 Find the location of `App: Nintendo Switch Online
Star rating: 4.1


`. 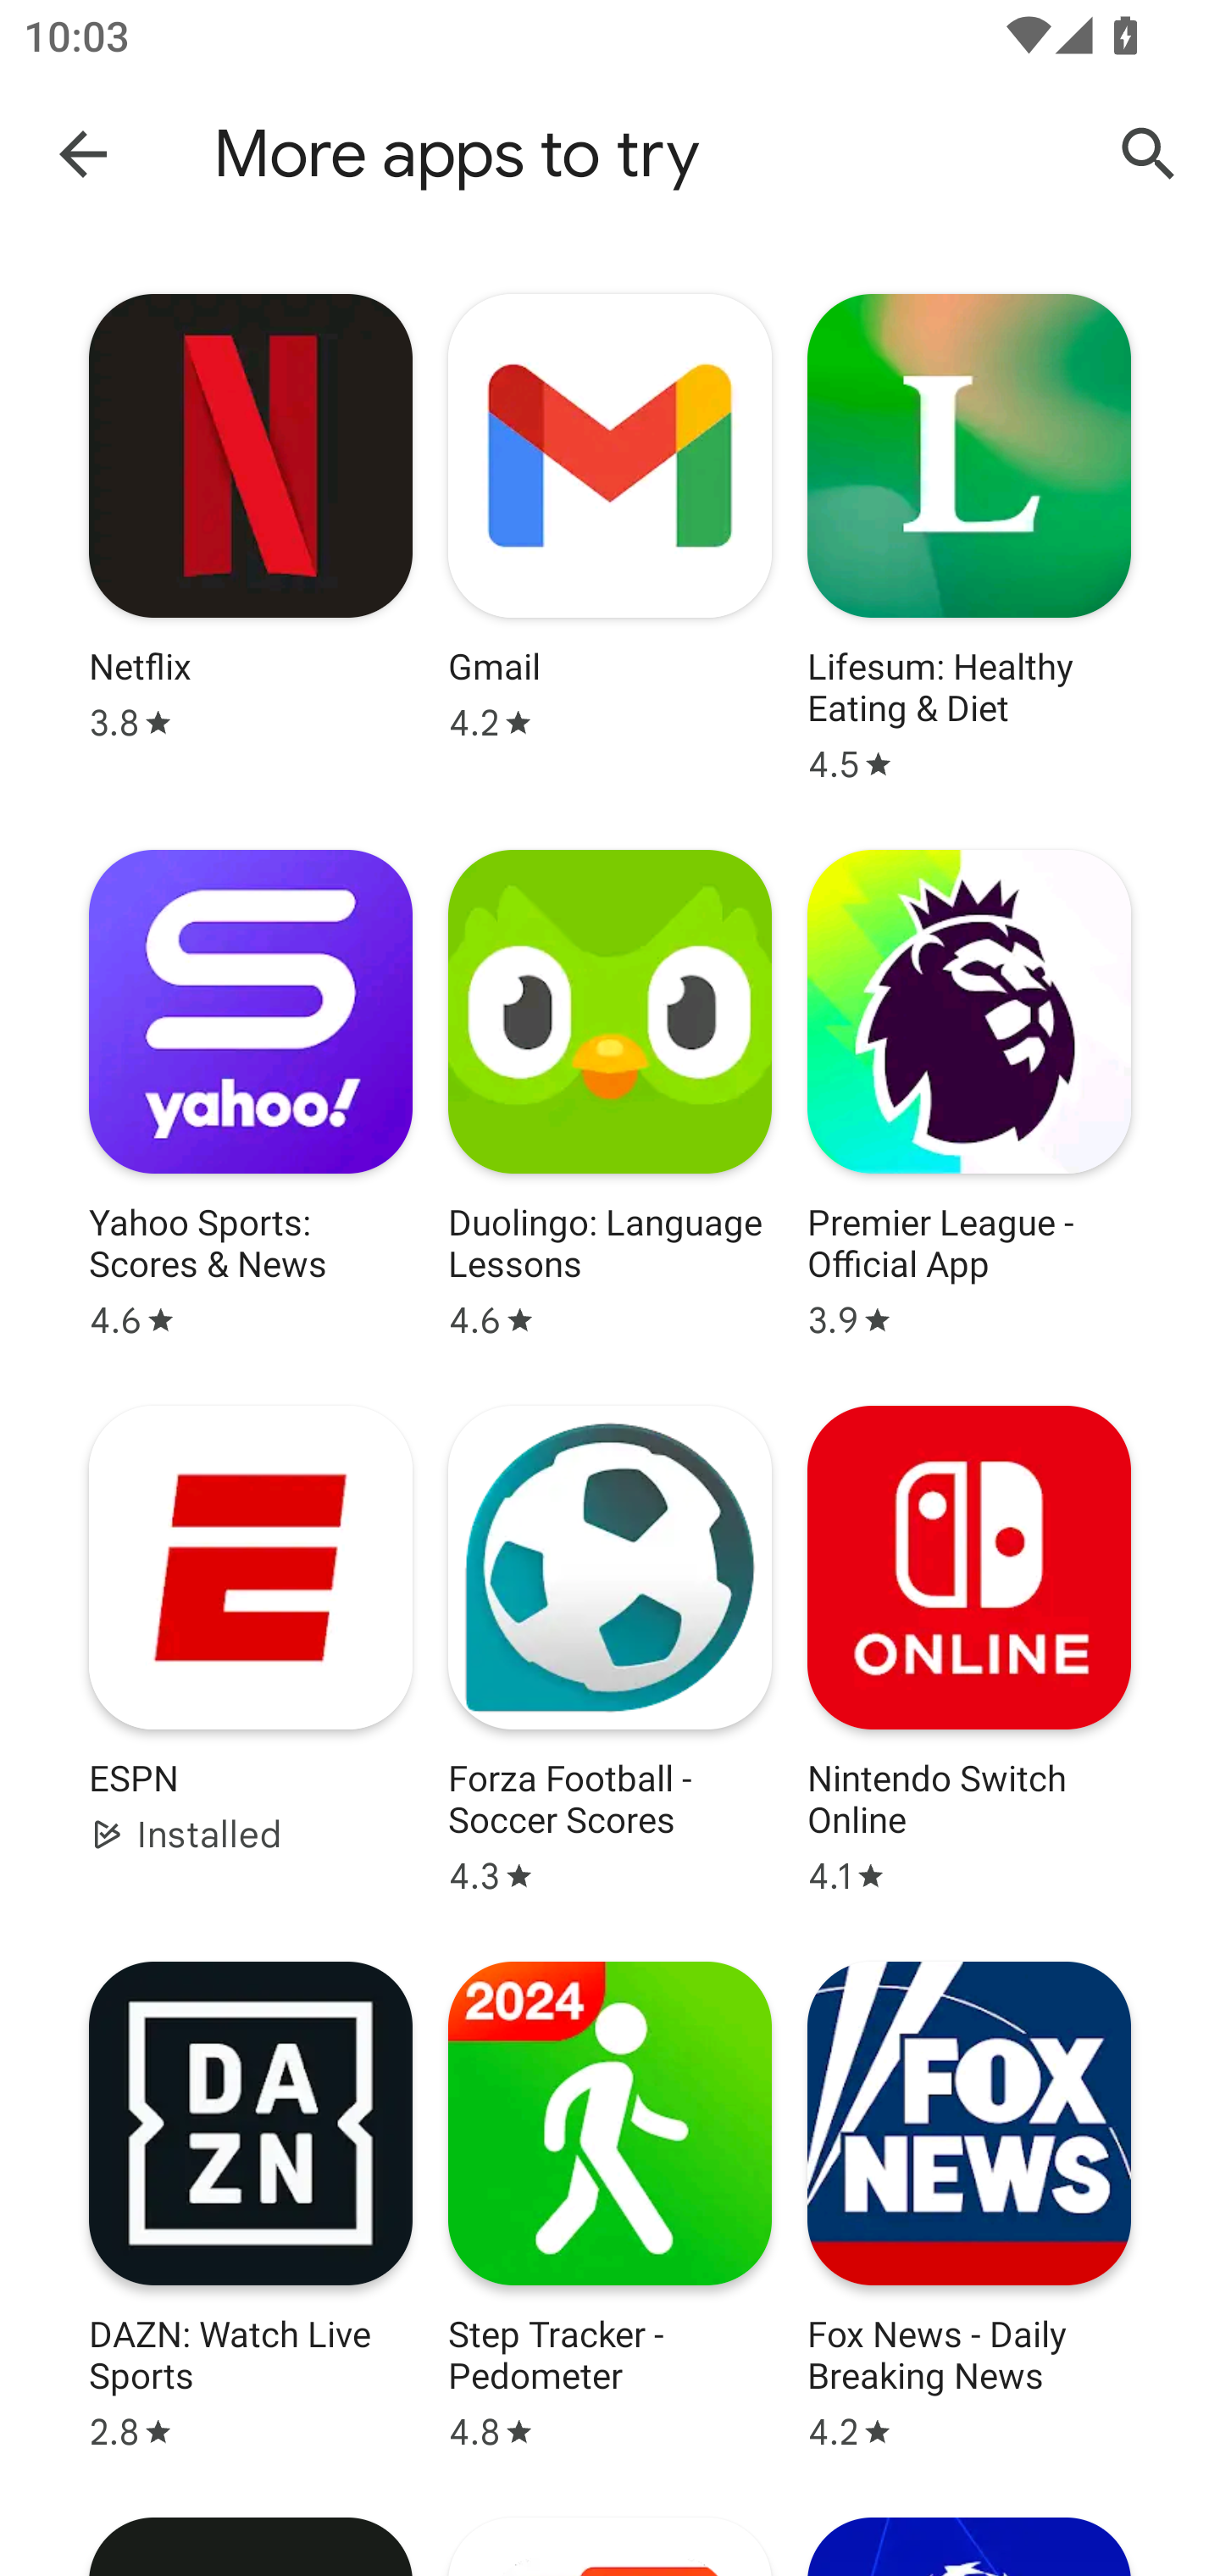

App: Nintendo Switch Online
Star rating: 4.1


 is located at coordinates (969, 1649).